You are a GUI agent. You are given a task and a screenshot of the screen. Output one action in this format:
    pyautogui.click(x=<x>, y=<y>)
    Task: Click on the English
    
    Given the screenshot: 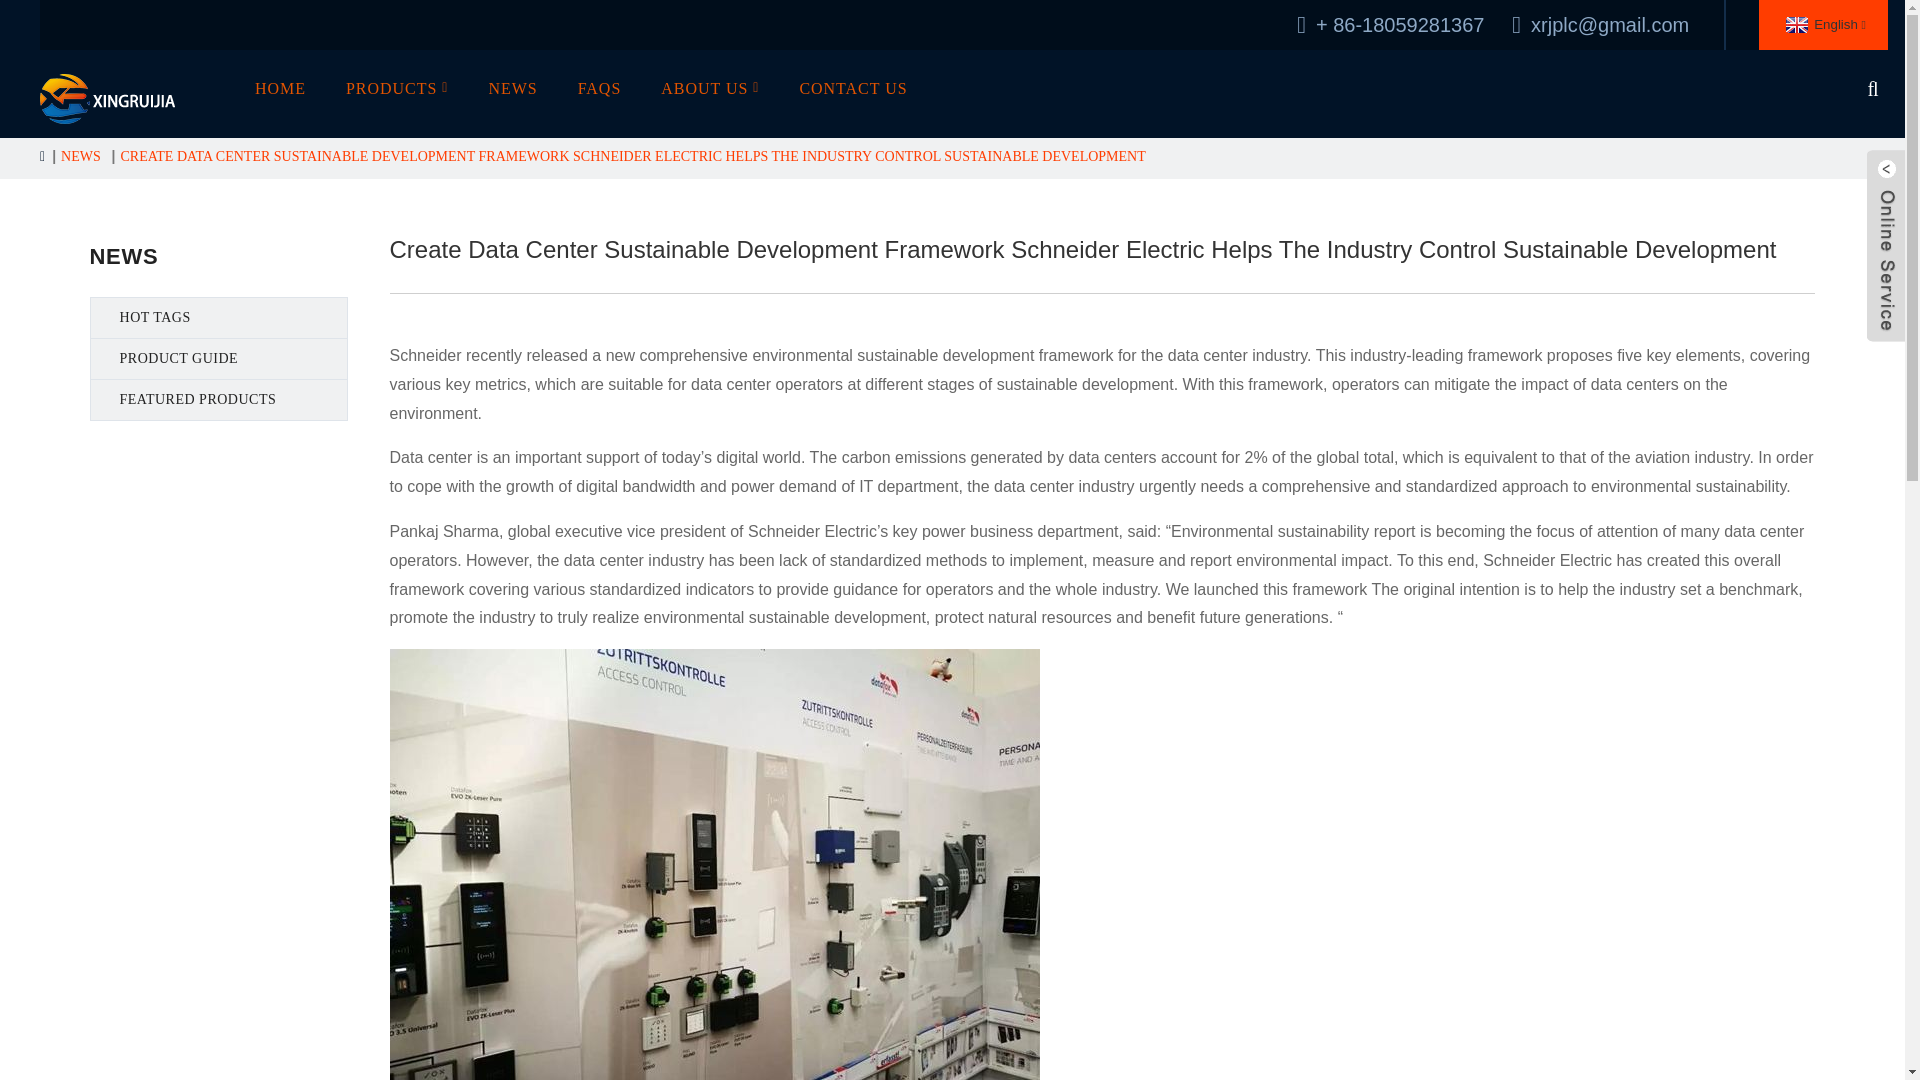 What is the action you would take?
    pyautogui.click(x=1824, y=24)
    